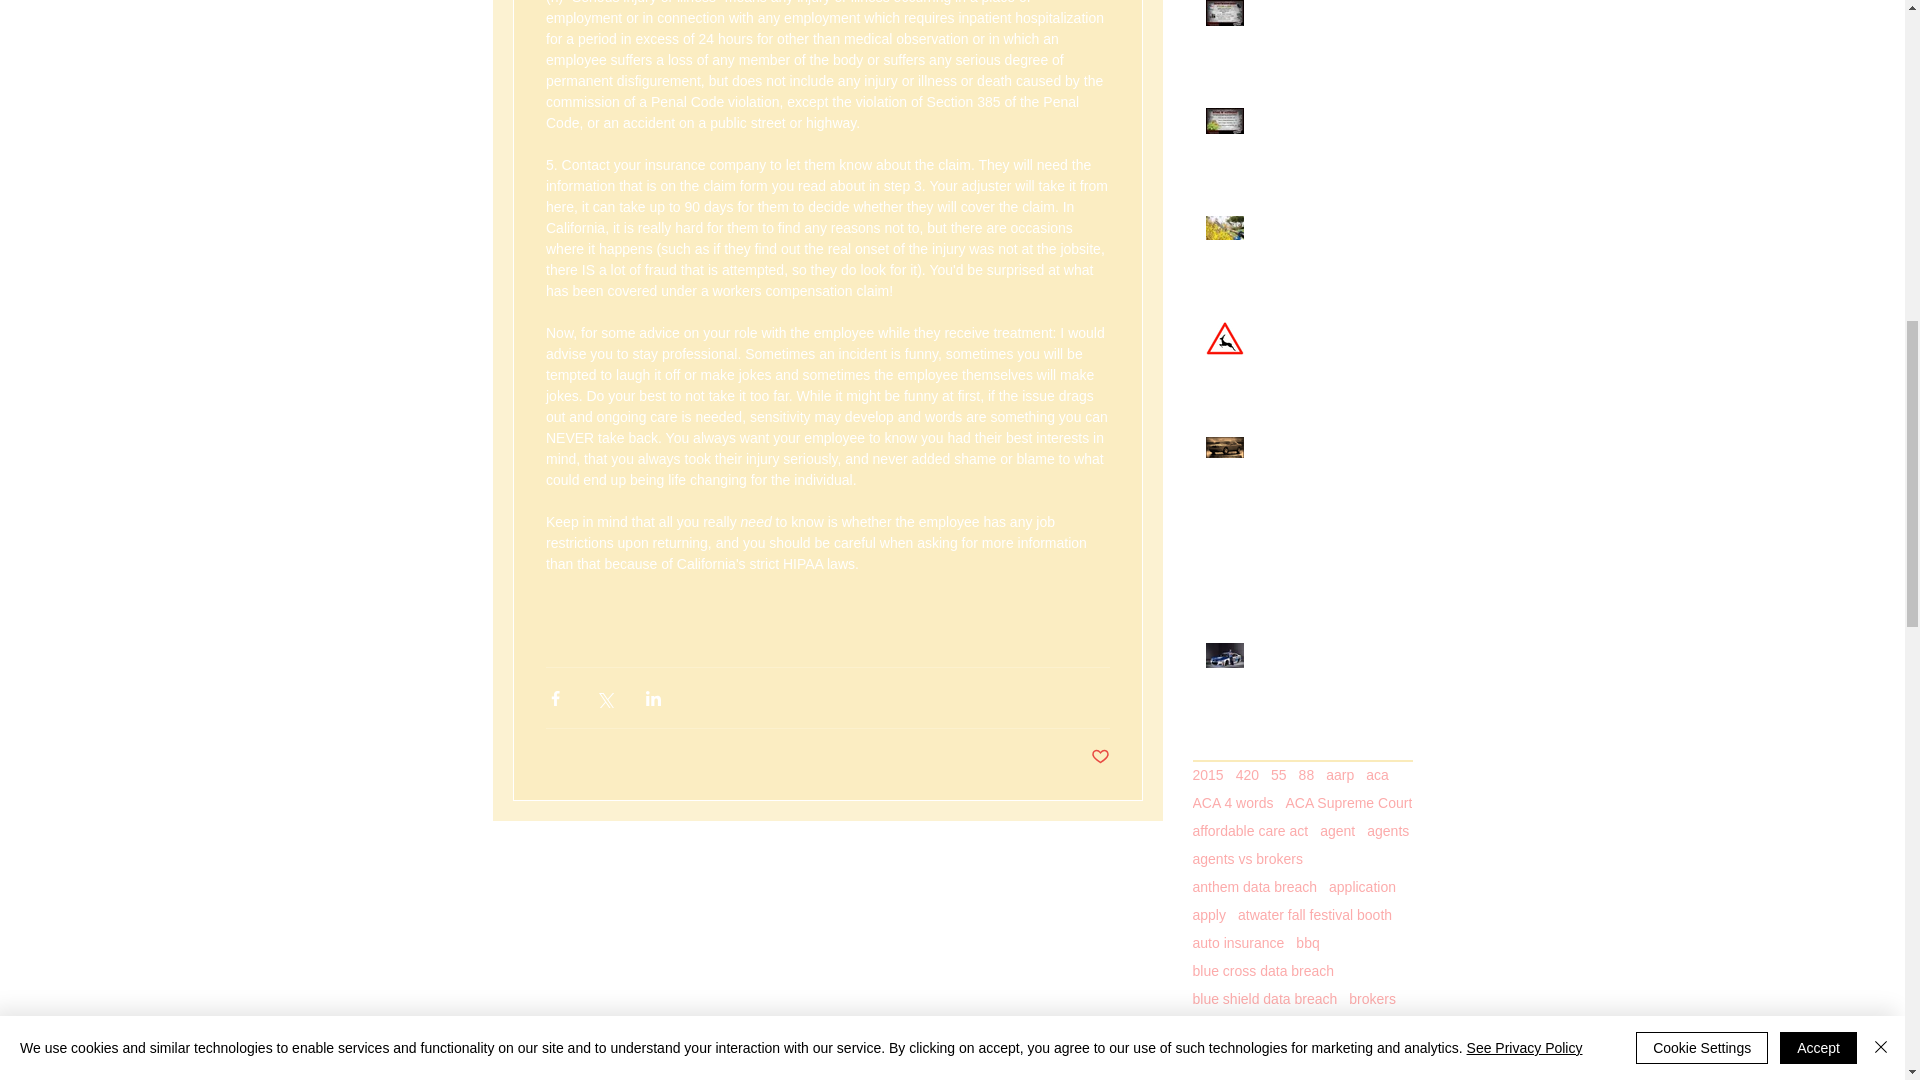 The image size is (1920, 1080). Describe the element at coordinates (1327, 120) in the screenshot. I see `Covering Cannabis` at that location.